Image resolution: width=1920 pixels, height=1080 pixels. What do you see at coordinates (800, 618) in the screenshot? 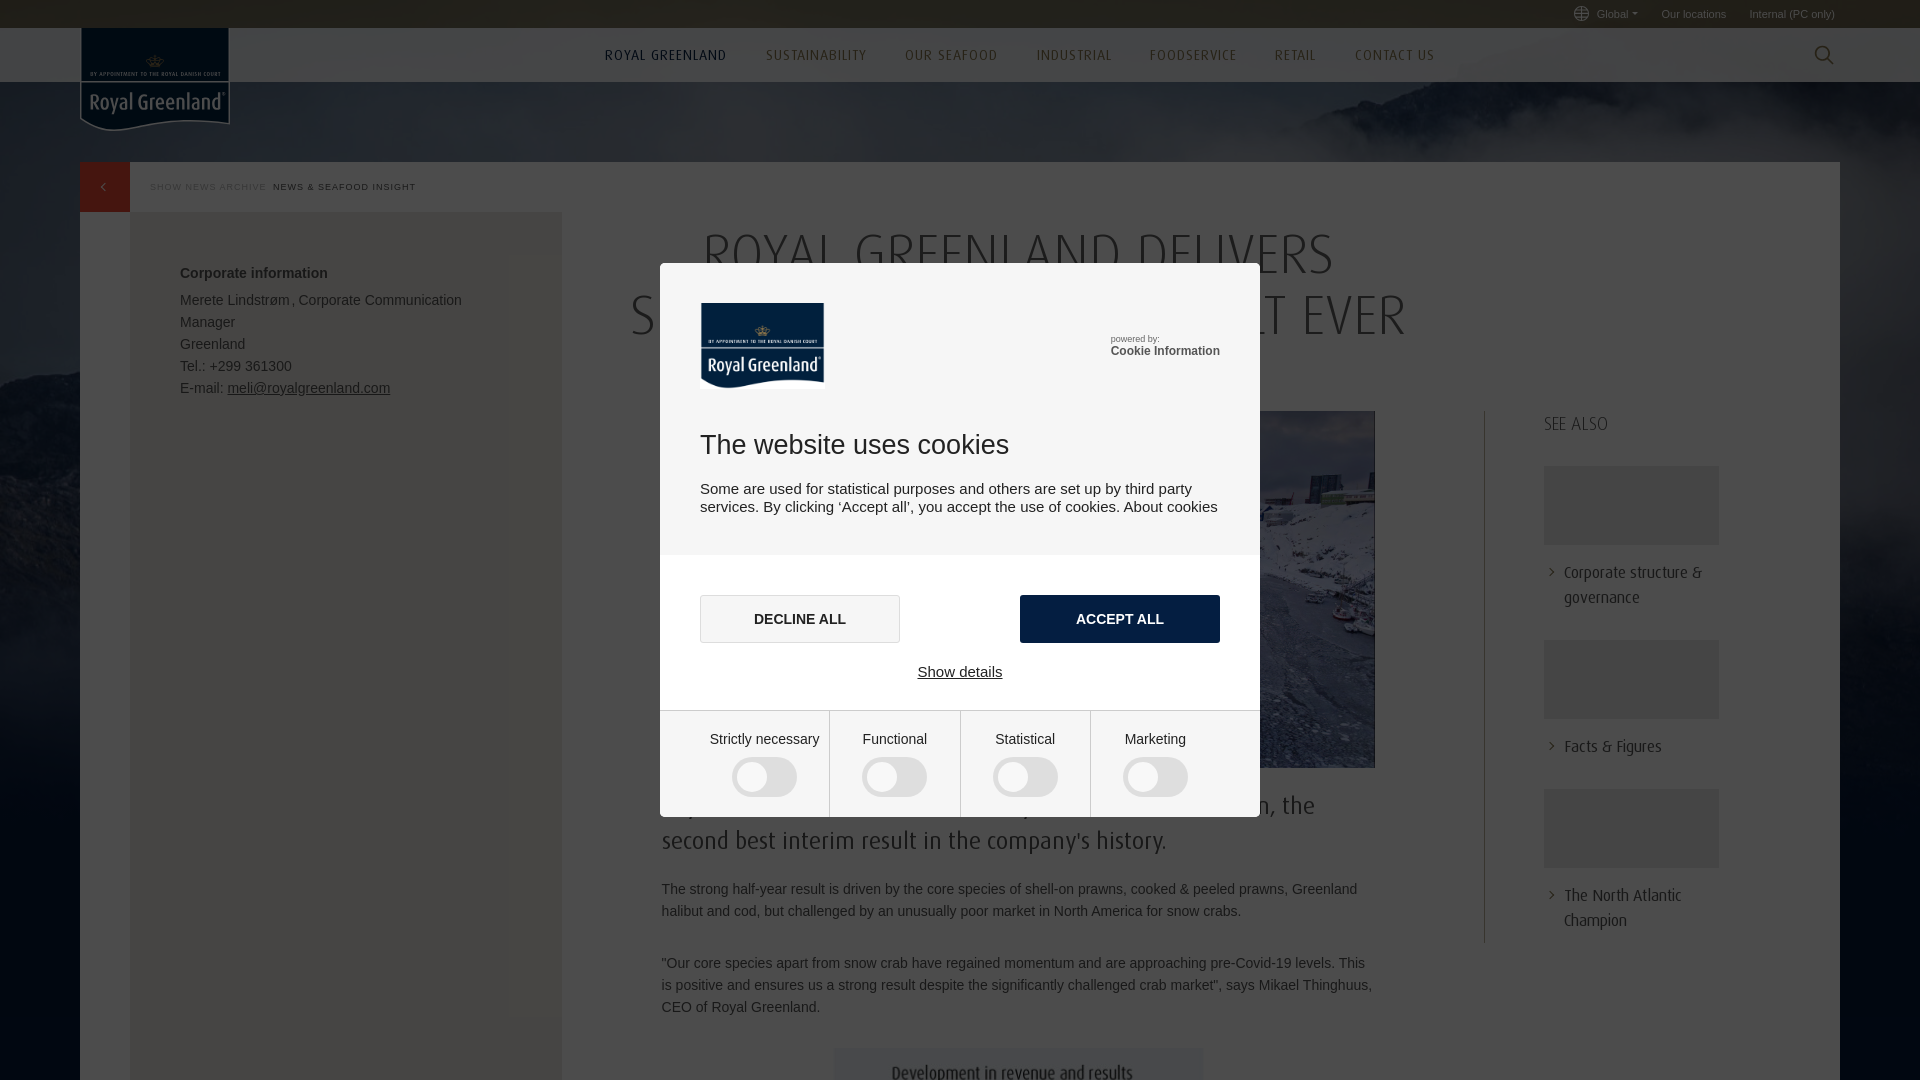
I see `DECLINE ALL` at bounding box center [800, 618].